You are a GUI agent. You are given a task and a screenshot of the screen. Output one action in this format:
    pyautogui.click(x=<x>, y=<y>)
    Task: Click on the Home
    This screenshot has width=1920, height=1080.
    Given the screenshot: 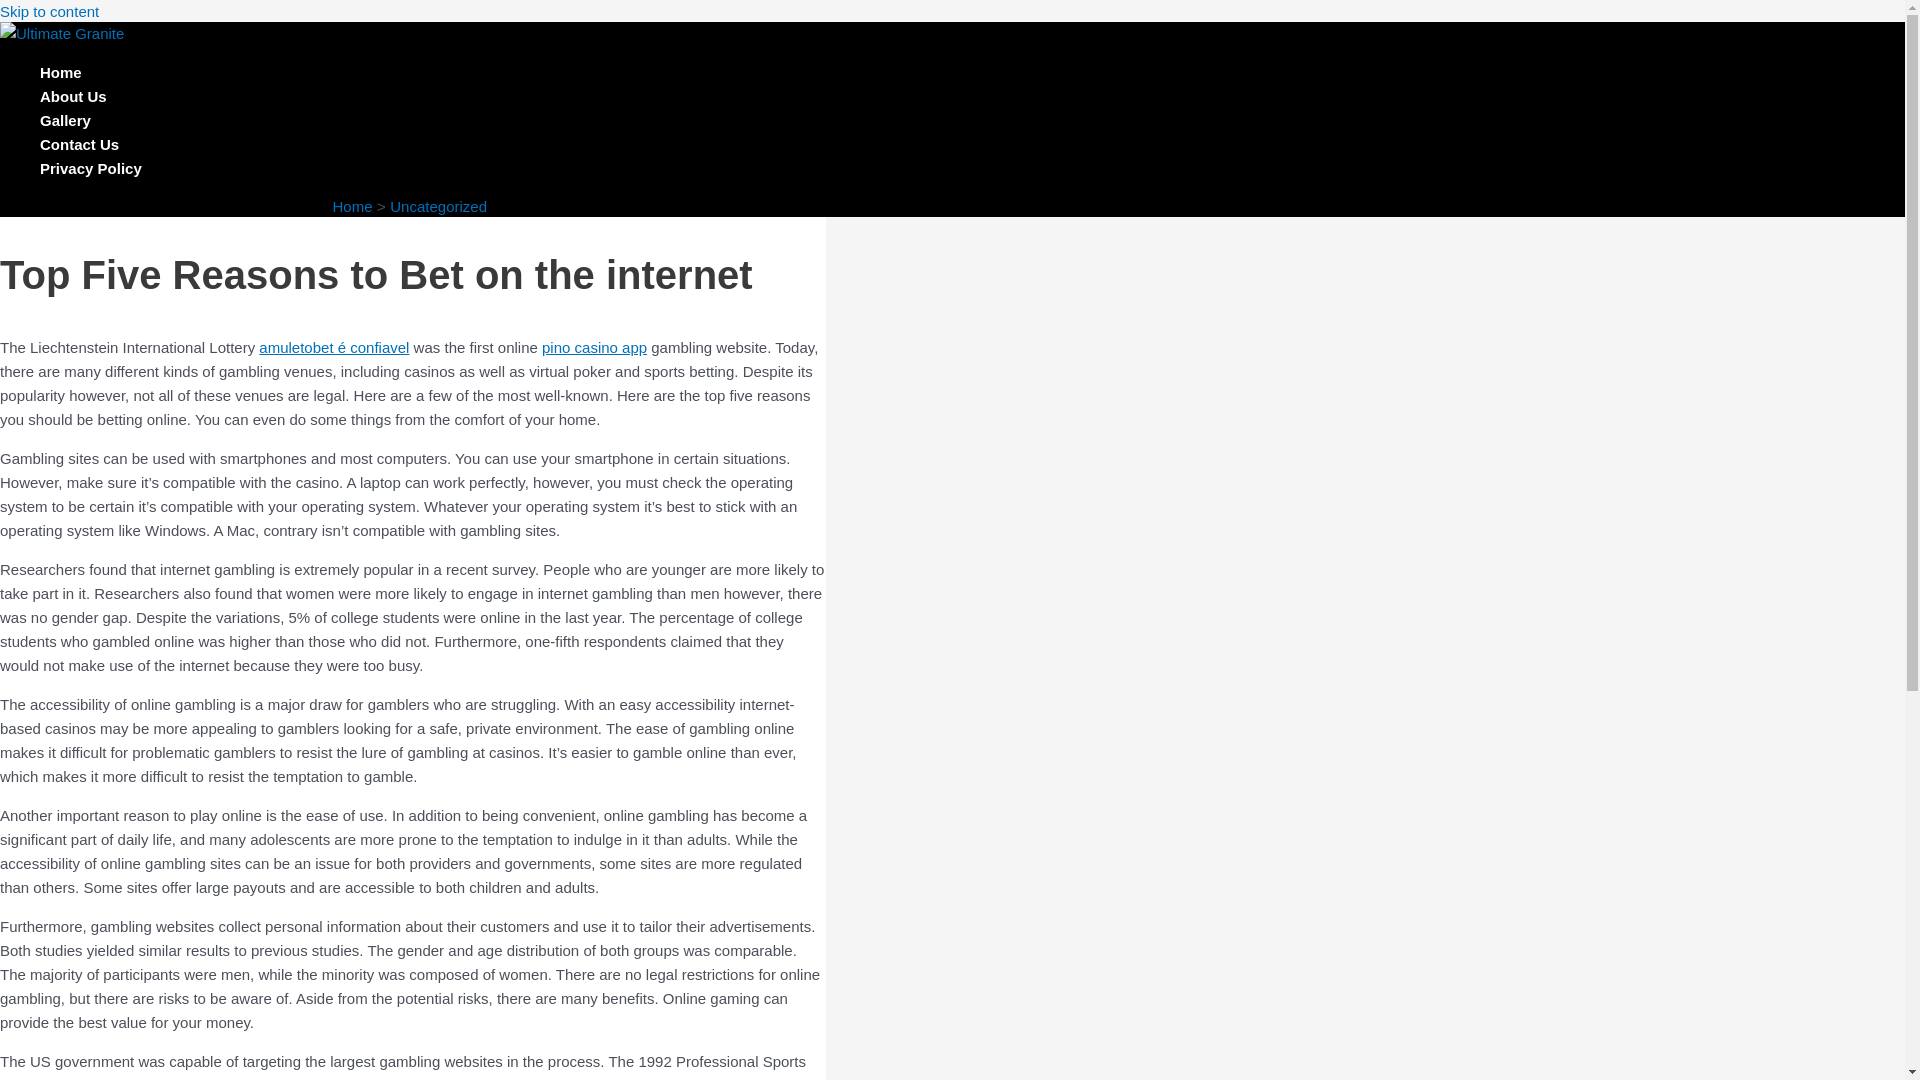 What is the action you would take?
    pyautogui.click(x=352, y=206)
    